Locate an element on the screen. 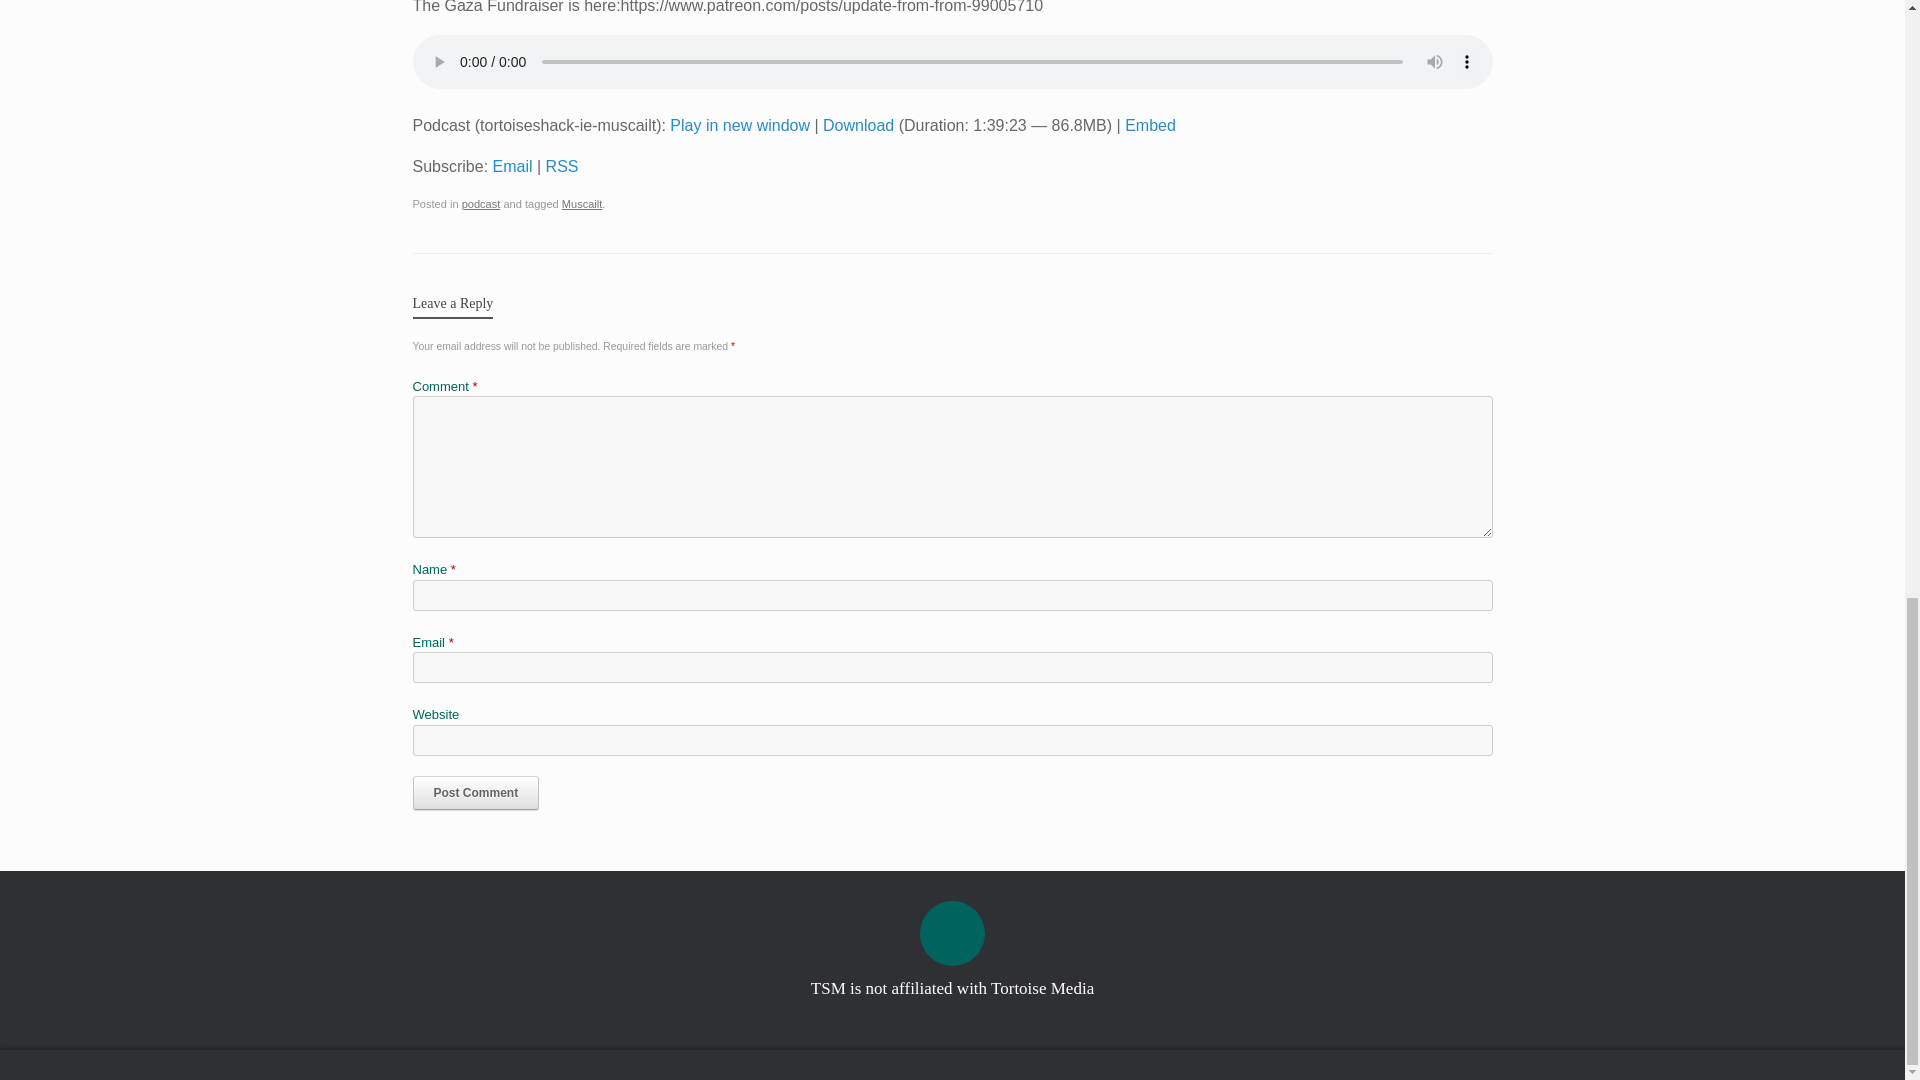  Muscailt is located at coordinates (582, 203).